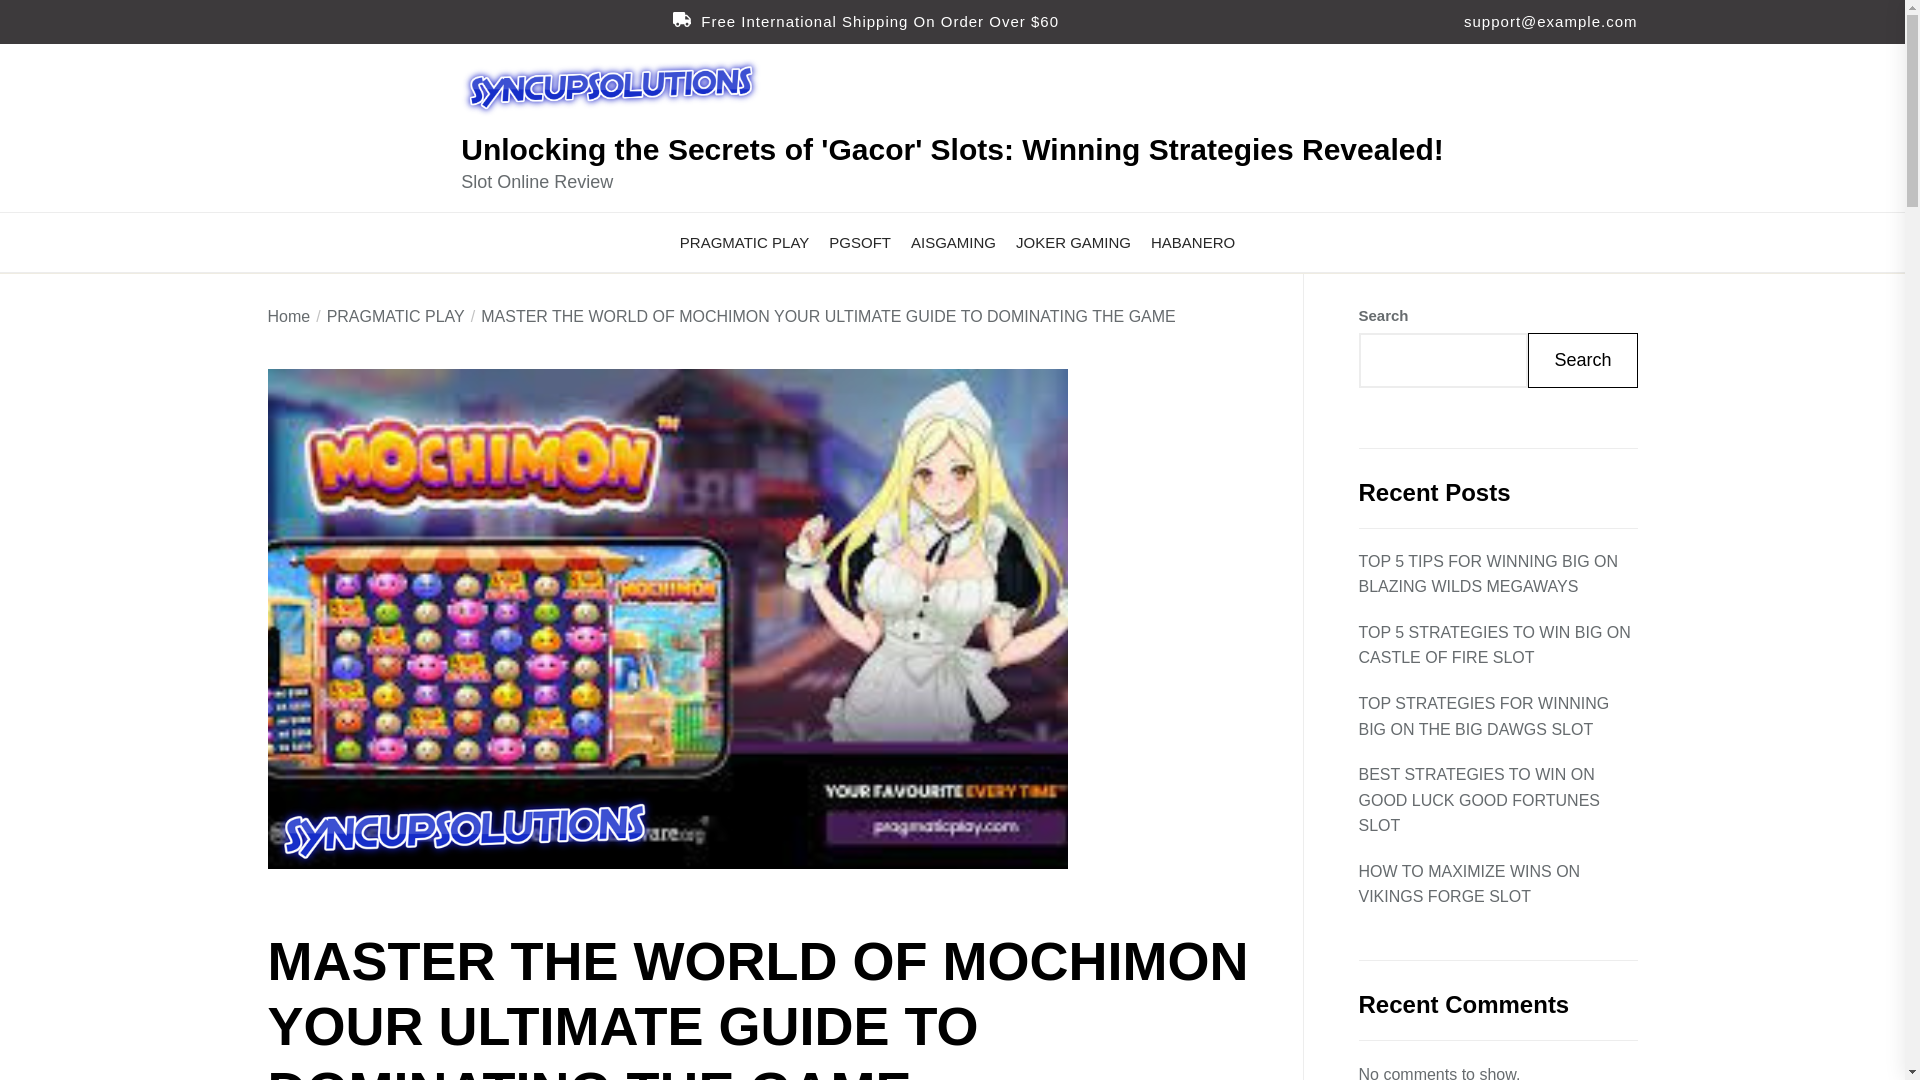 The image size is (1920, 1080). I want to click on TOP 5 STRATEGIES TO WIN BIG ON CASTLE OF FIRE SLOT, so click(1497, 644).